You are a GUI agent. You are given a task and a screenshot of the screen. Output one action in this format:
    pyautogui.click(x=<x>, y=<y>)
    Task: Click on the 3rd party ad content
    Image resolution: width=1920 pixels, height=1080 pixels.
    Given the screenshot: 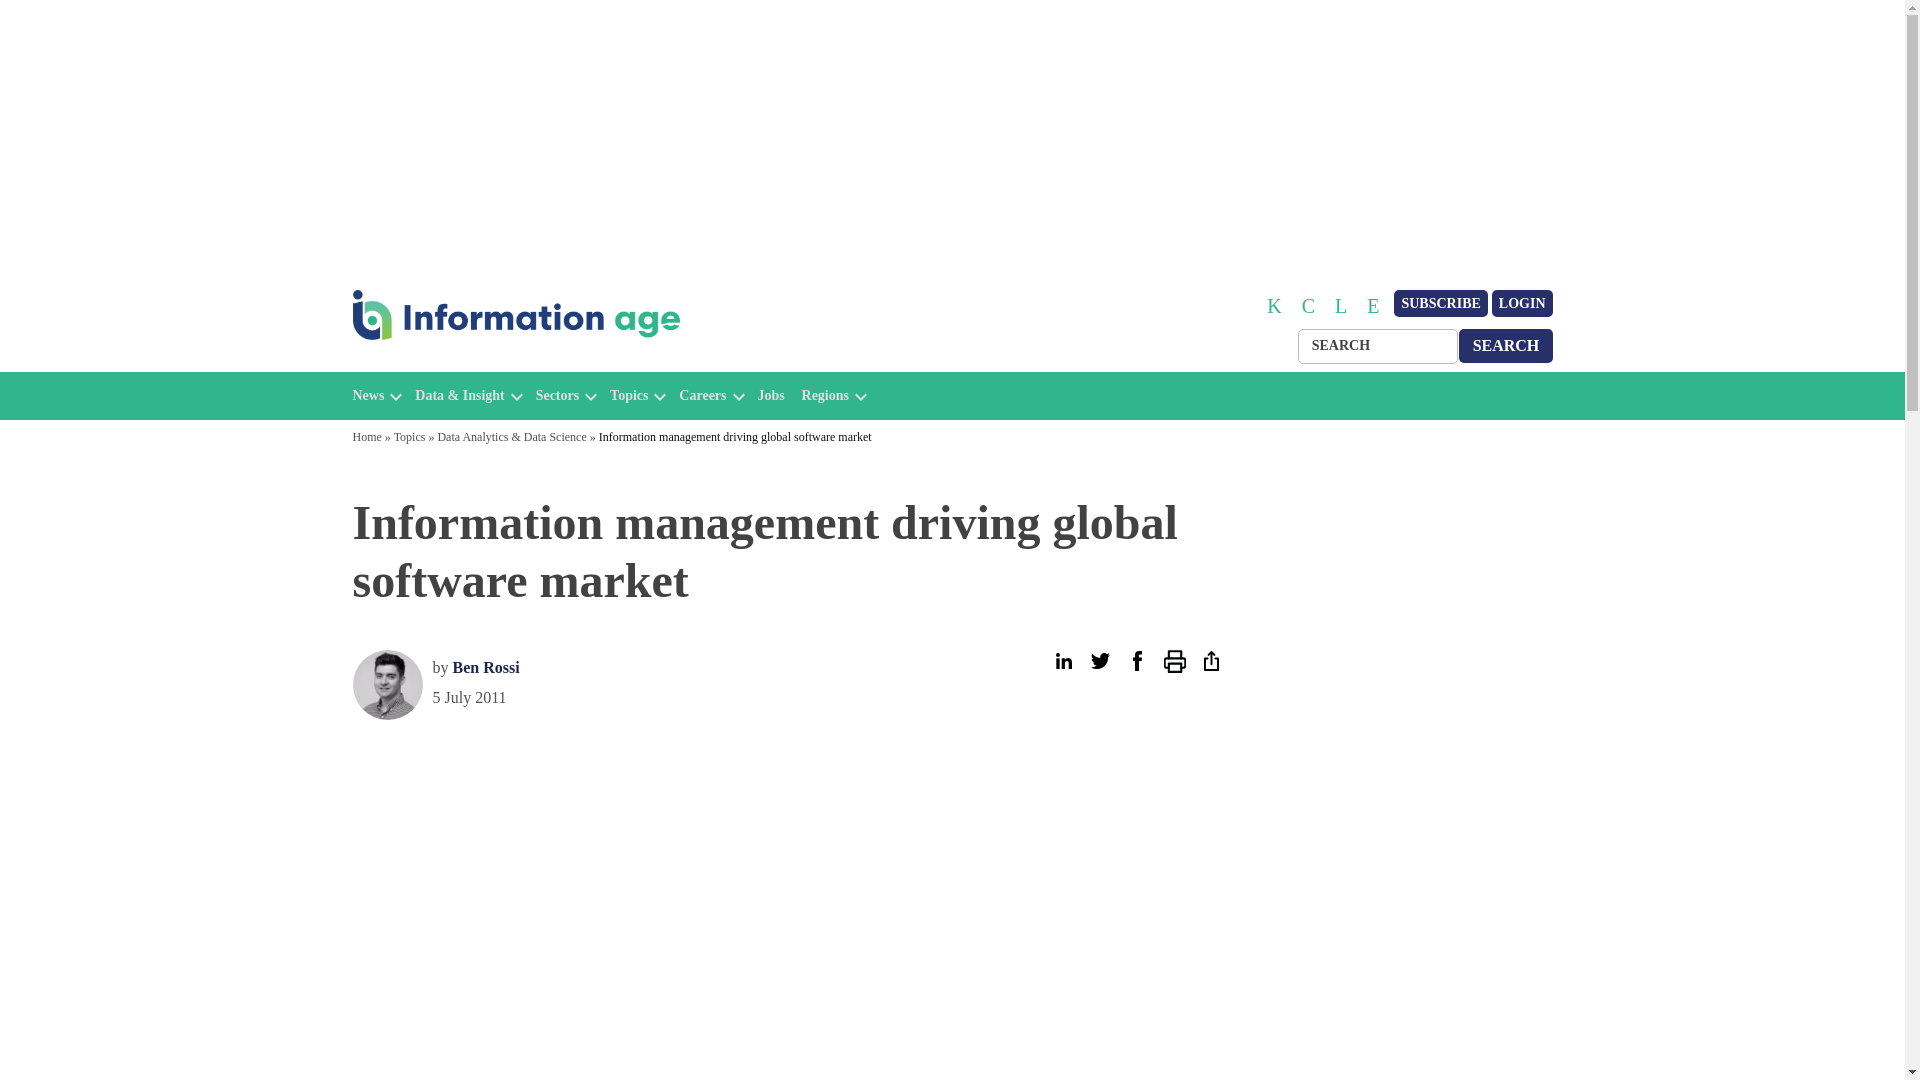 What is the action you would take?
    pyautogui.click(x=258, y=786)
    